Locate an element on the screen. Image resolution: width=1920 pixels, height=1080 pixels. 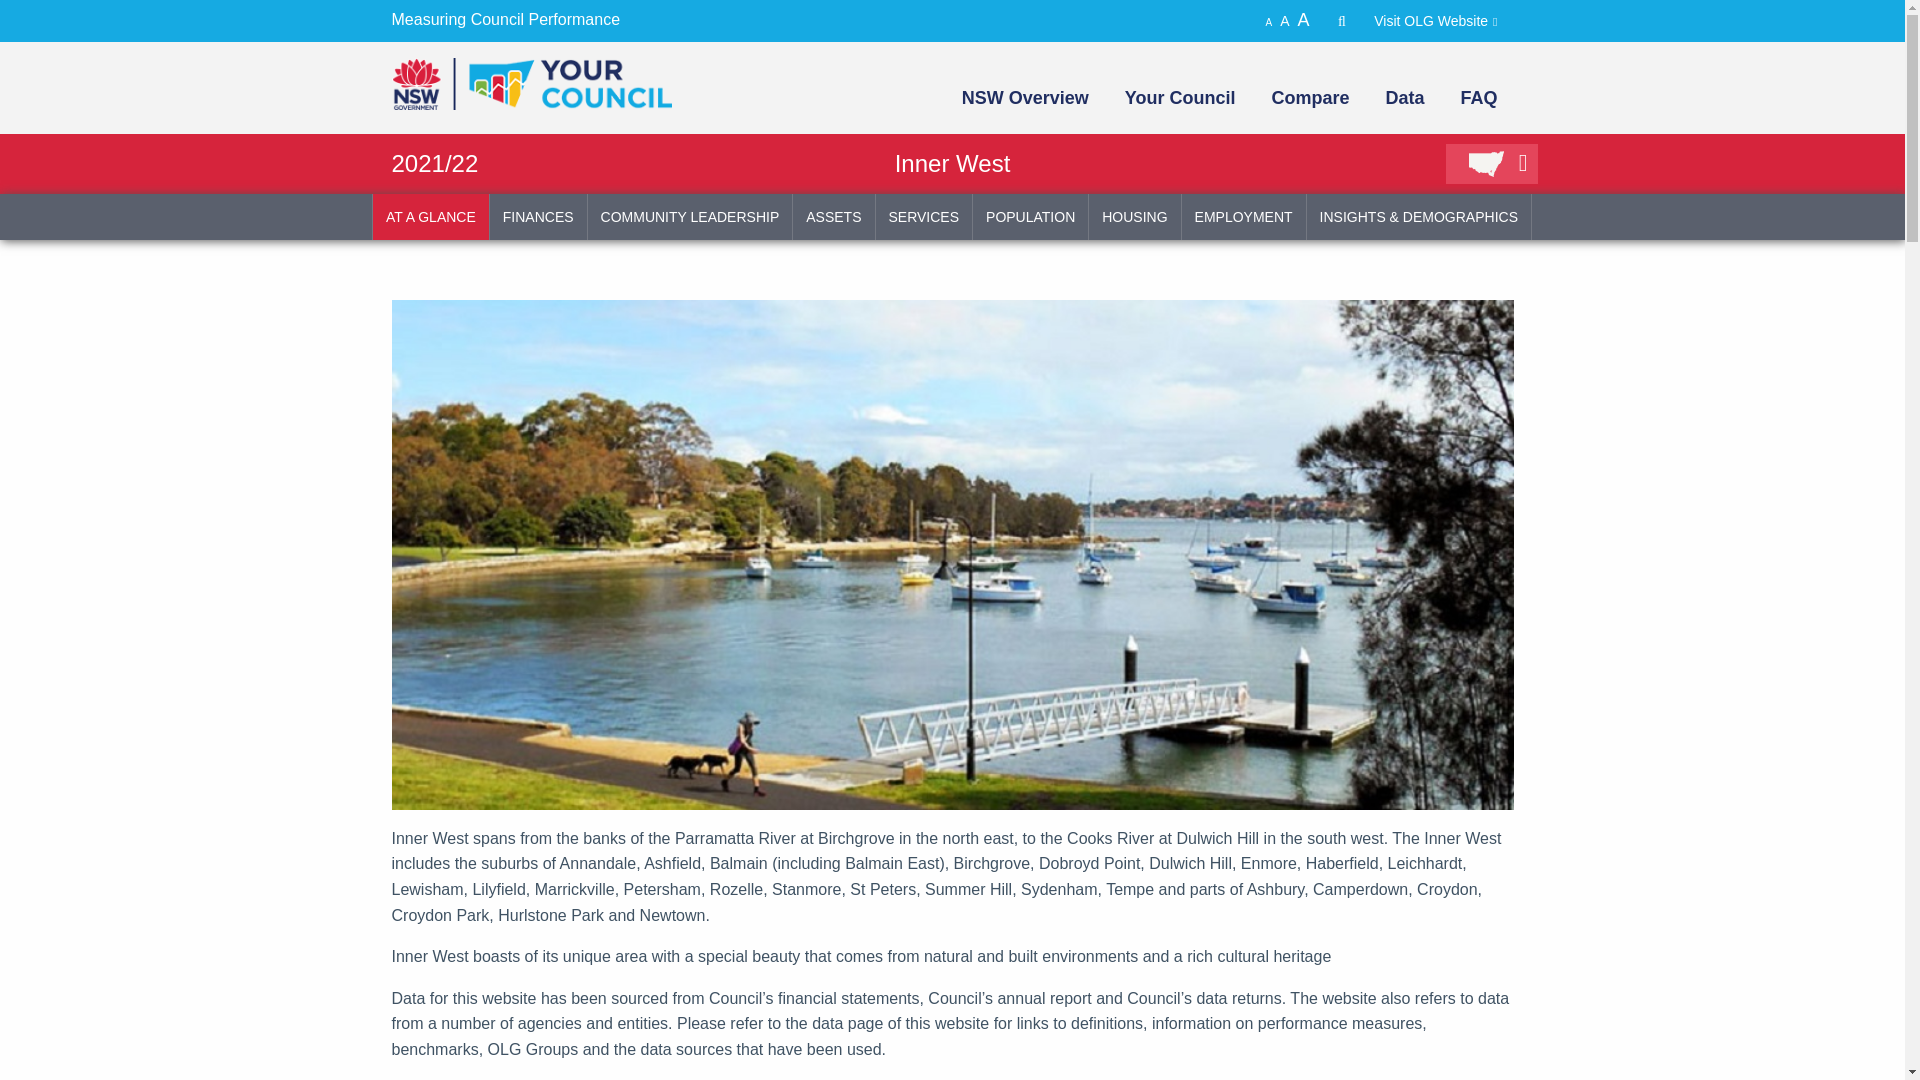
NSW Overview is located at coordinates (1024, 97).